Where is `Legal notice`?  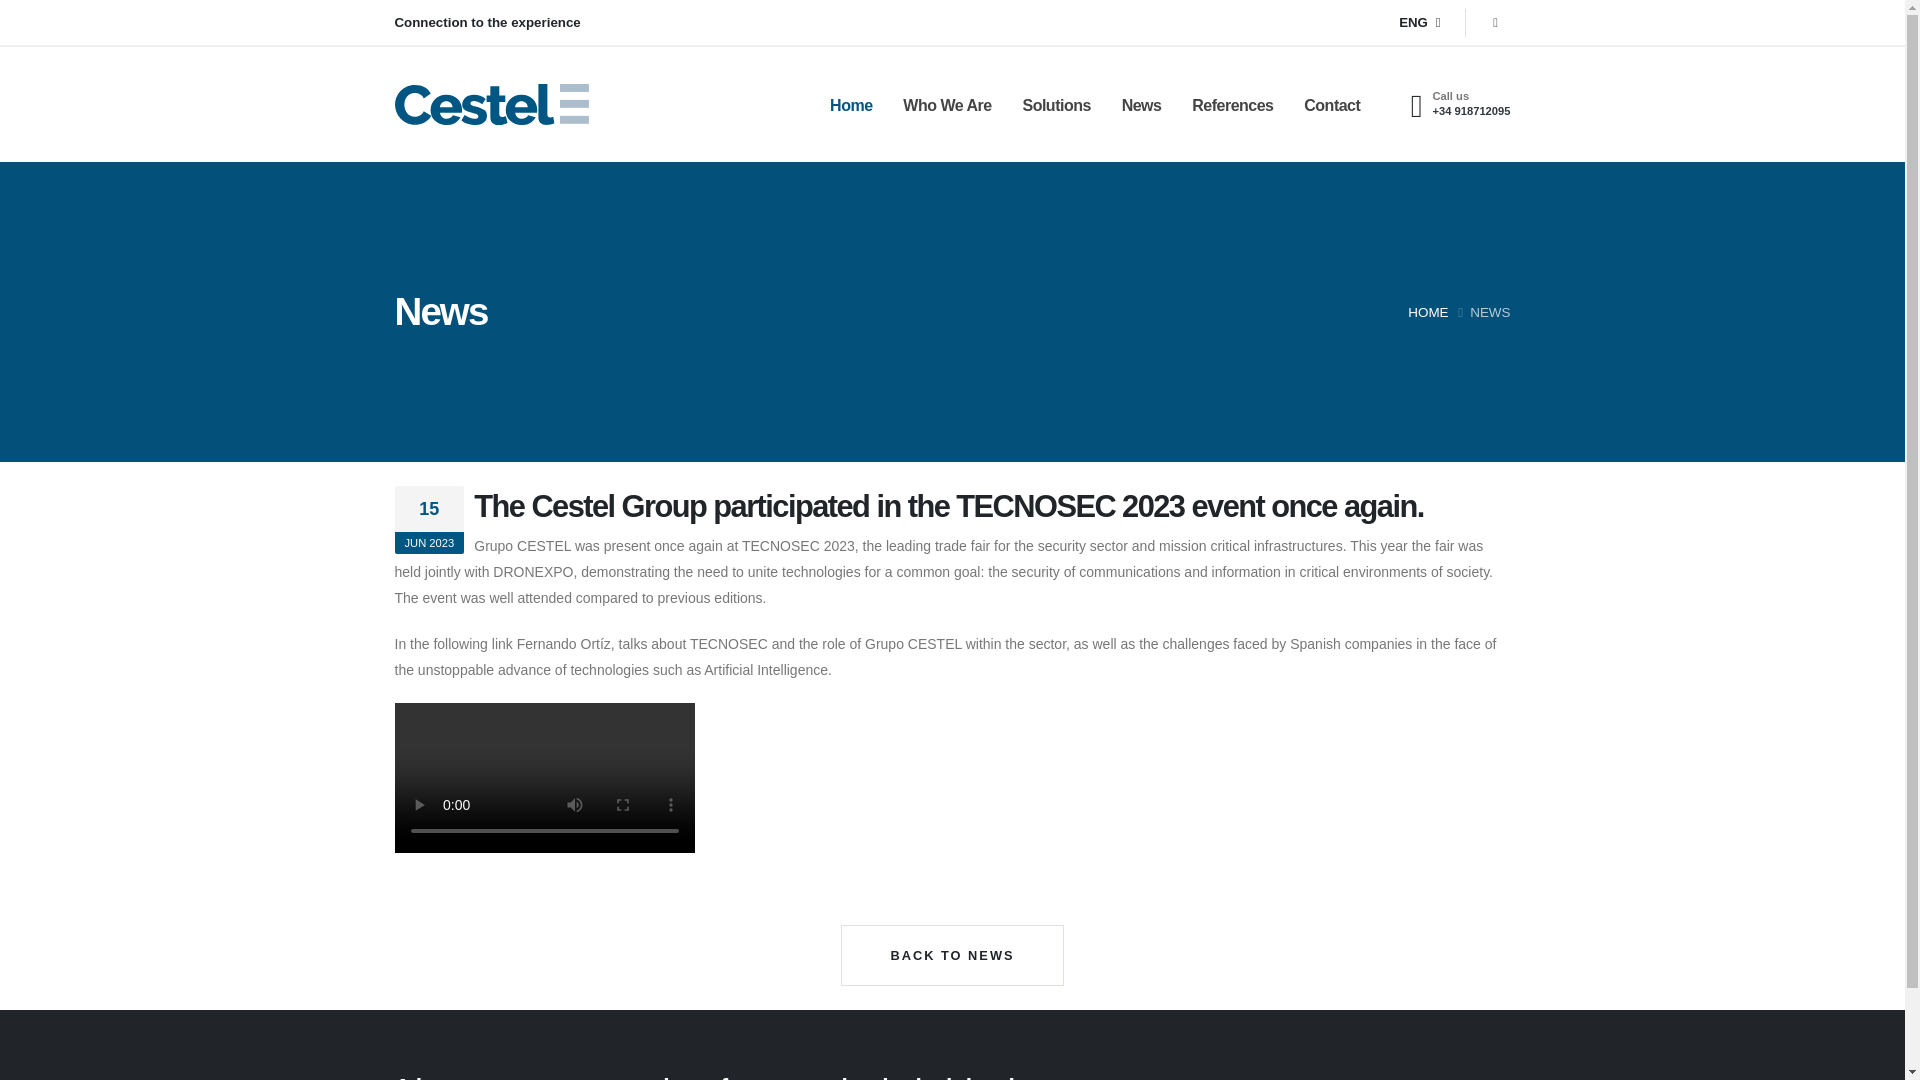 Legal notice is located at coordinates (1000, 780).